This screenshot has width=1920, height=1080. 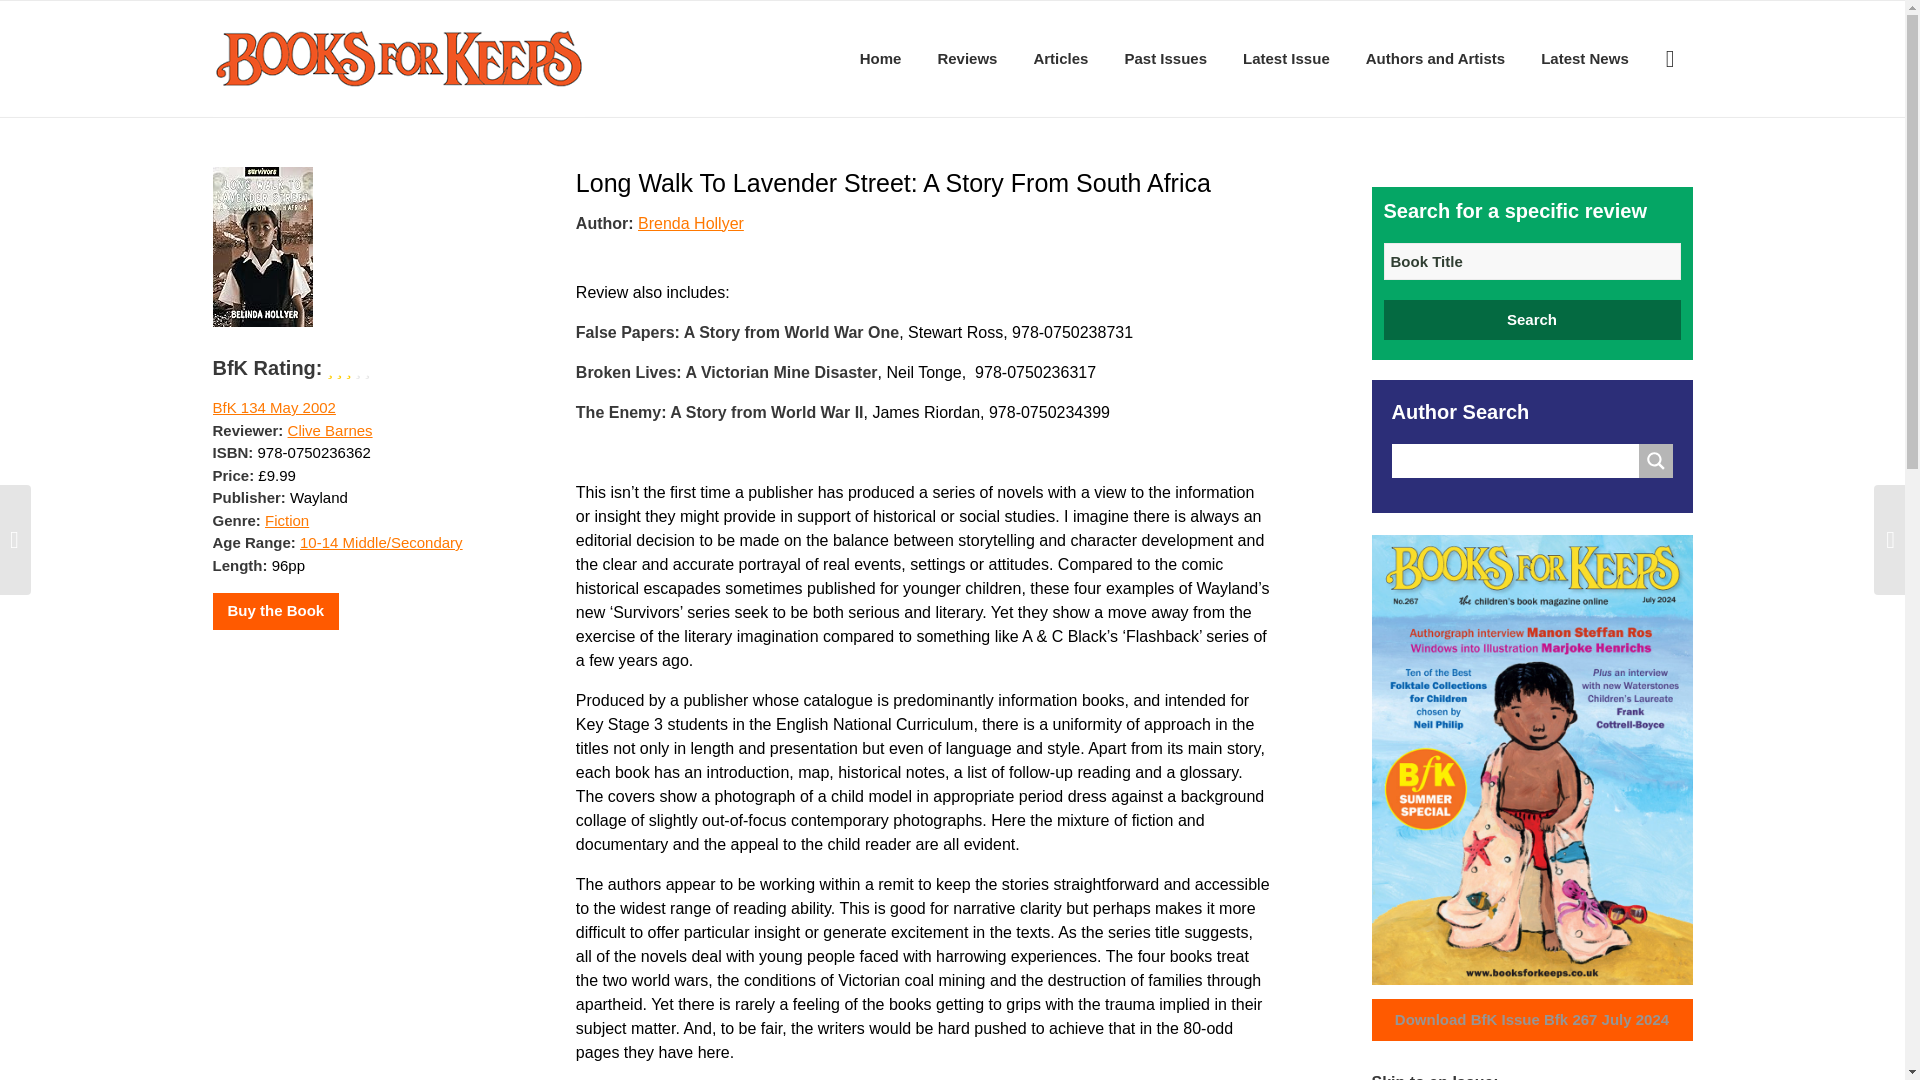 I want to click on Latest News, so click(x=1584, y=58).